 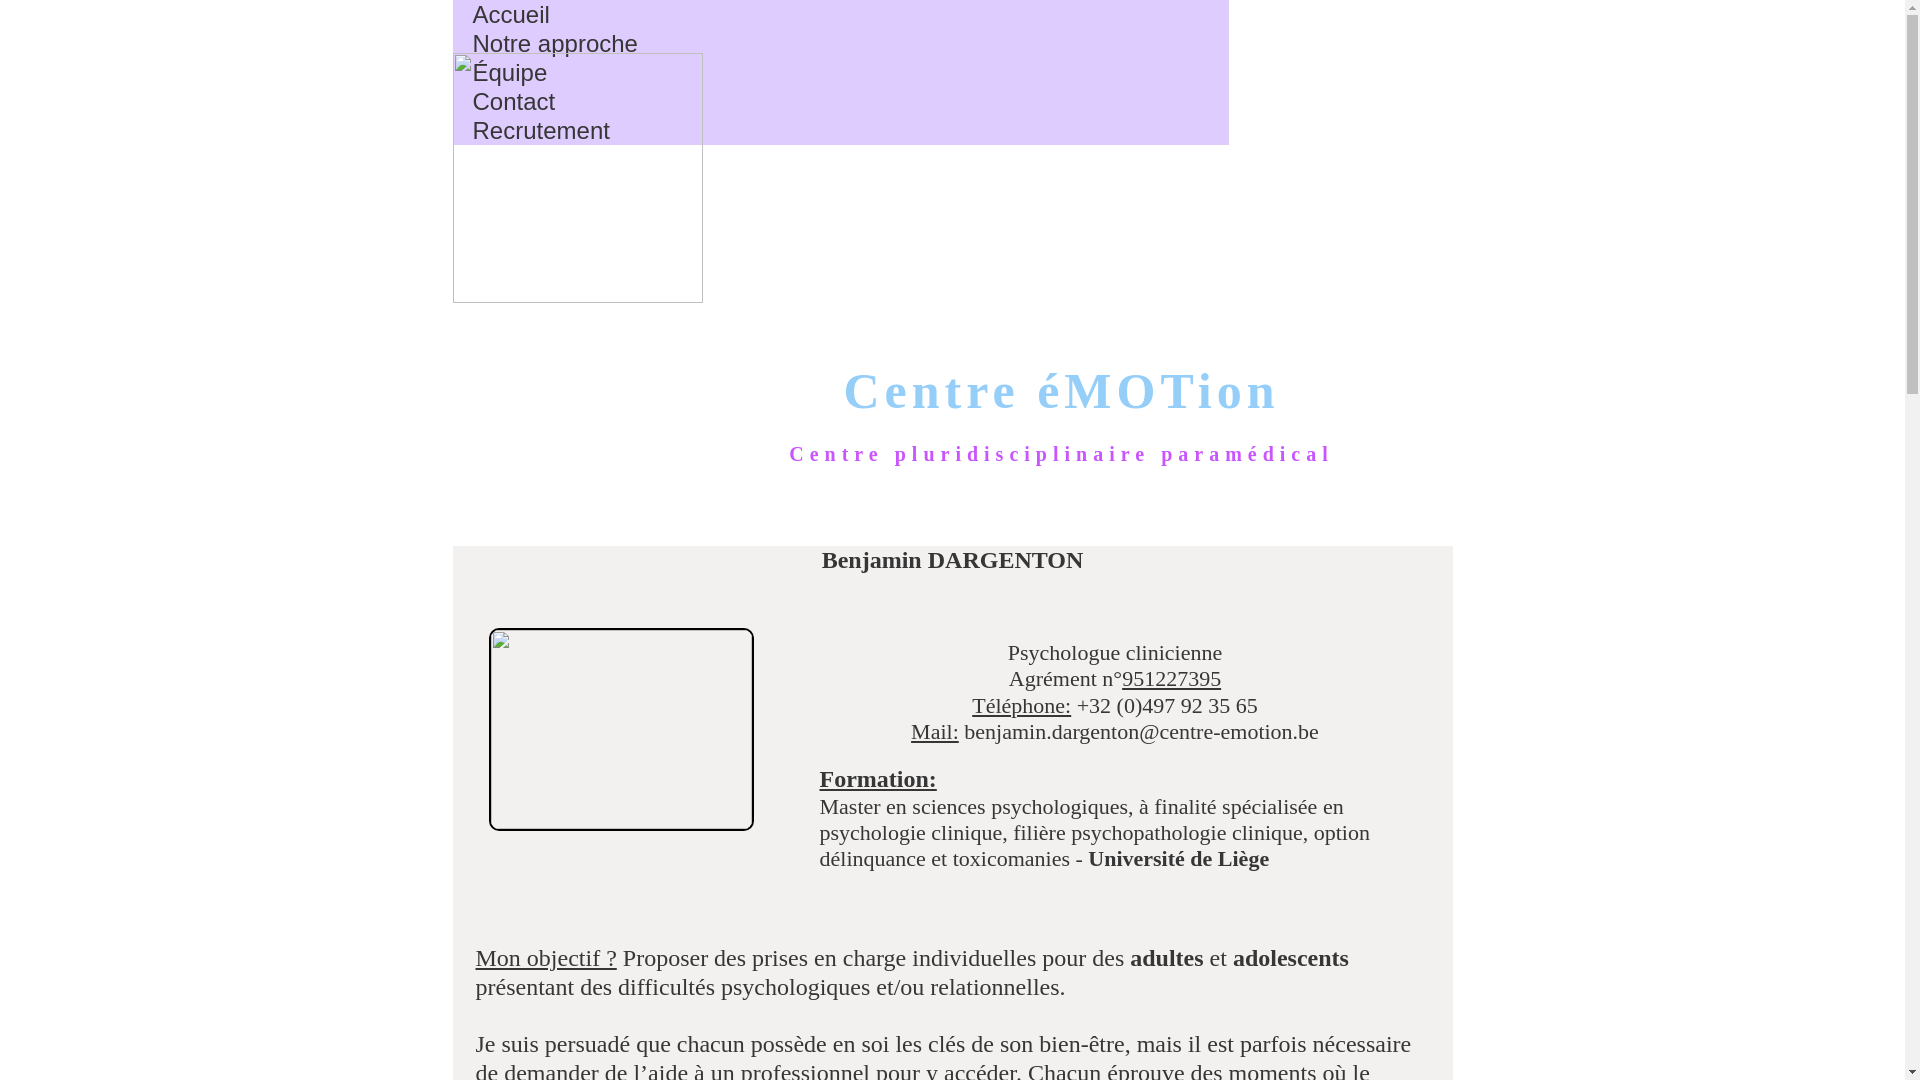 I want to click on 951227395, so click(x=1172, y=678).